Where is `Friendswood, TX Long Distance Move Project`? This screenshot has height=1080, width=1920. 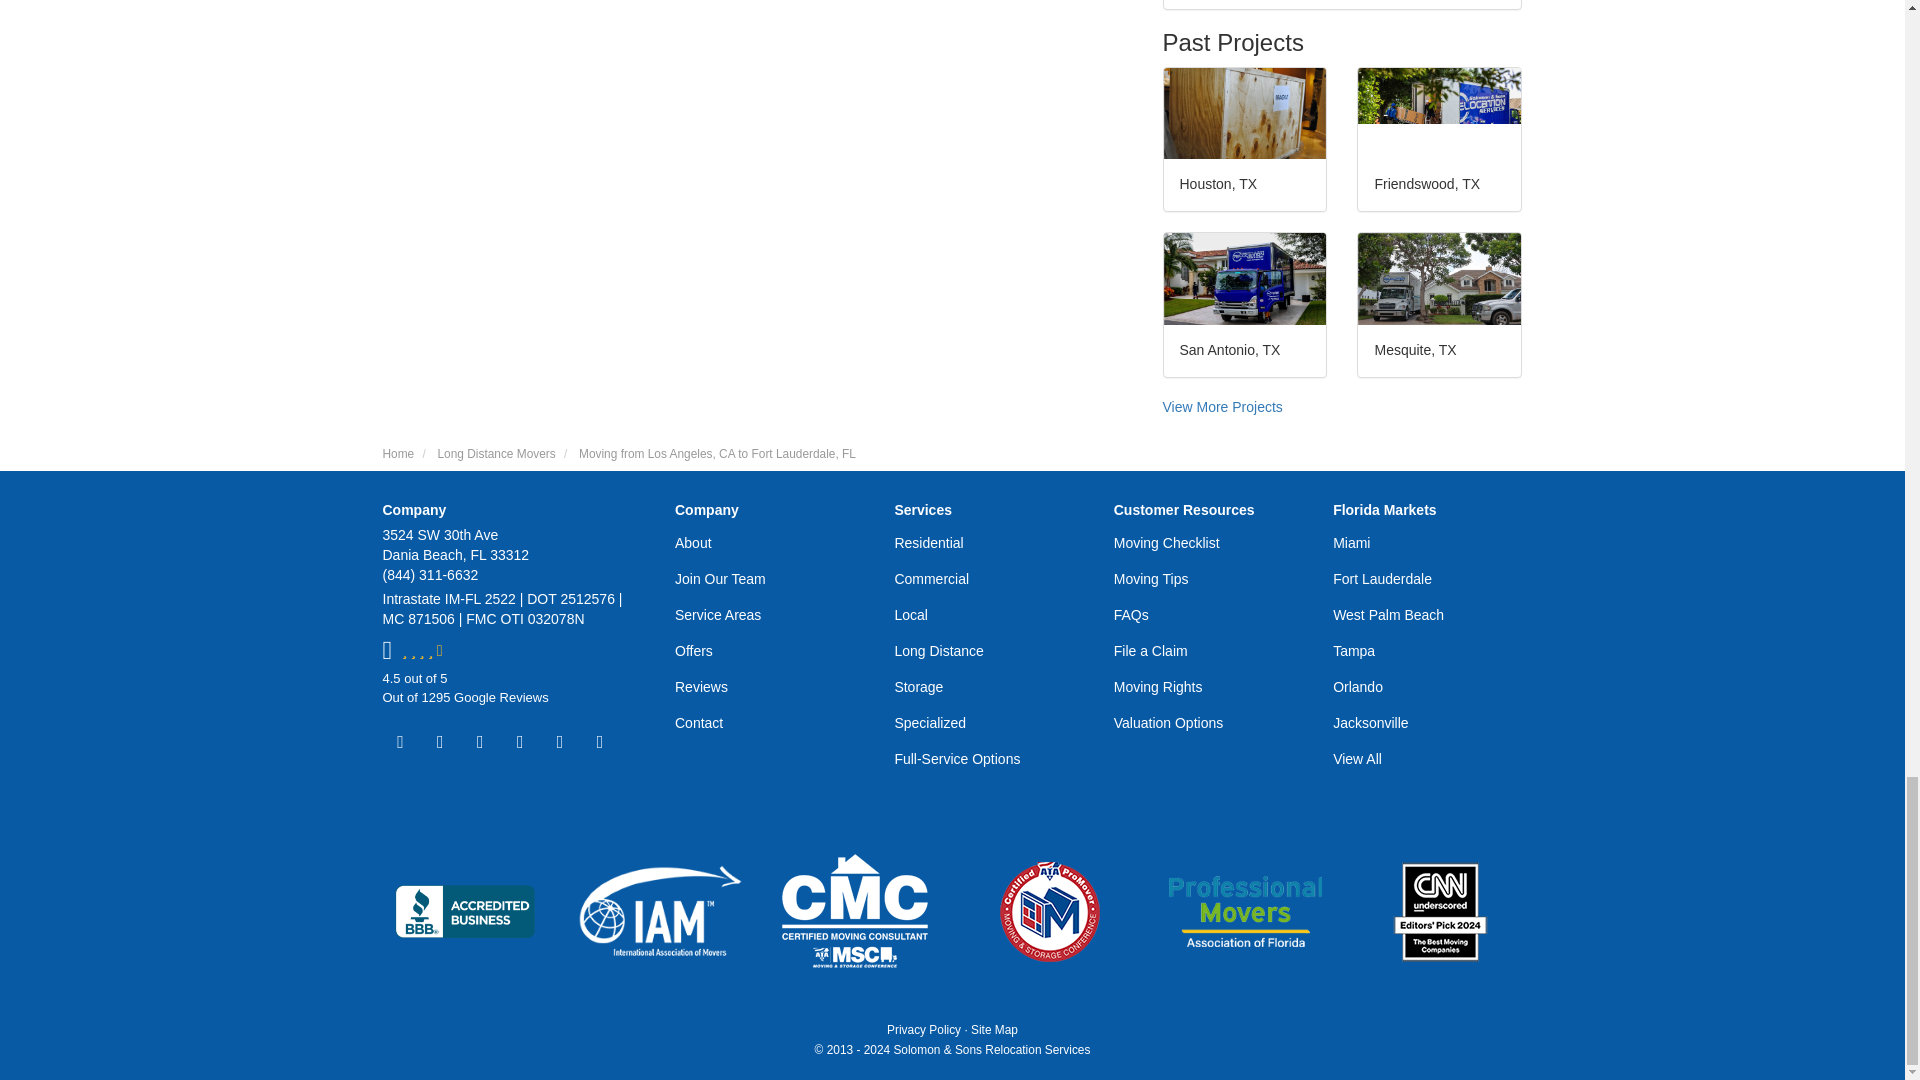 Friendswood, TX Long Distance Move Project is located at coordinates (1438, 114).